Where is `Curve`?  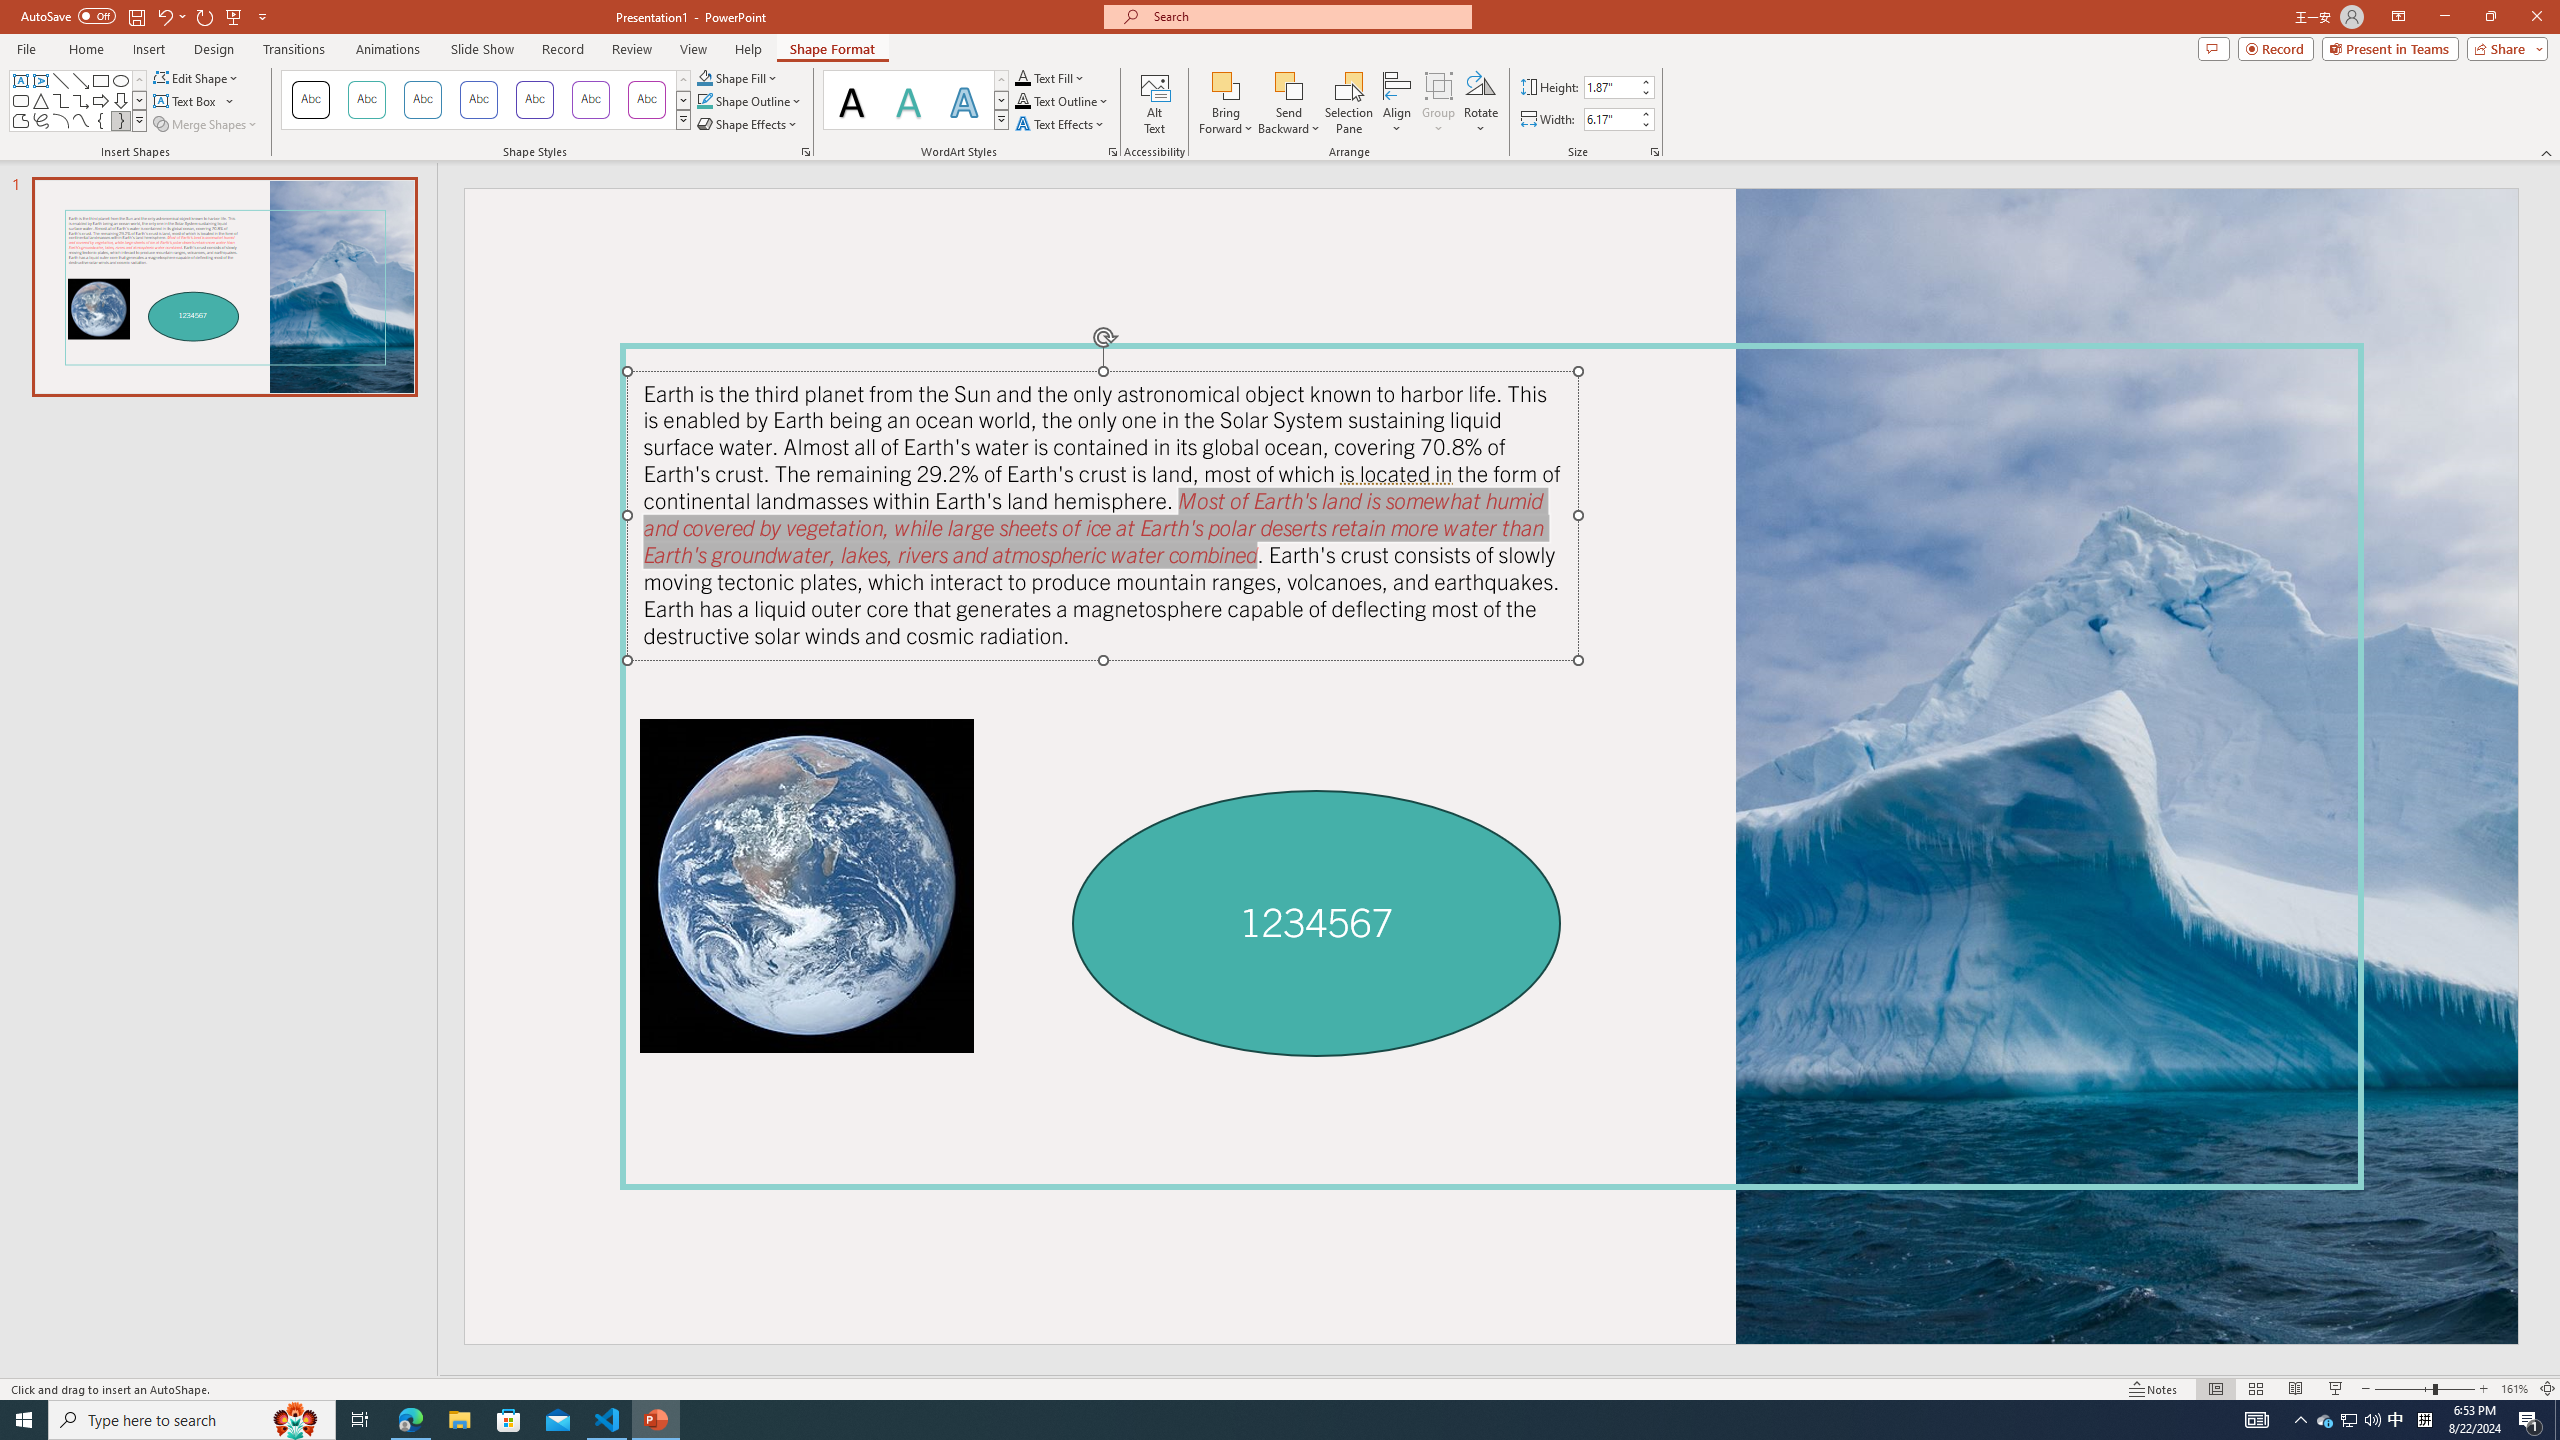 Curve is located at coordinates (82, 120).